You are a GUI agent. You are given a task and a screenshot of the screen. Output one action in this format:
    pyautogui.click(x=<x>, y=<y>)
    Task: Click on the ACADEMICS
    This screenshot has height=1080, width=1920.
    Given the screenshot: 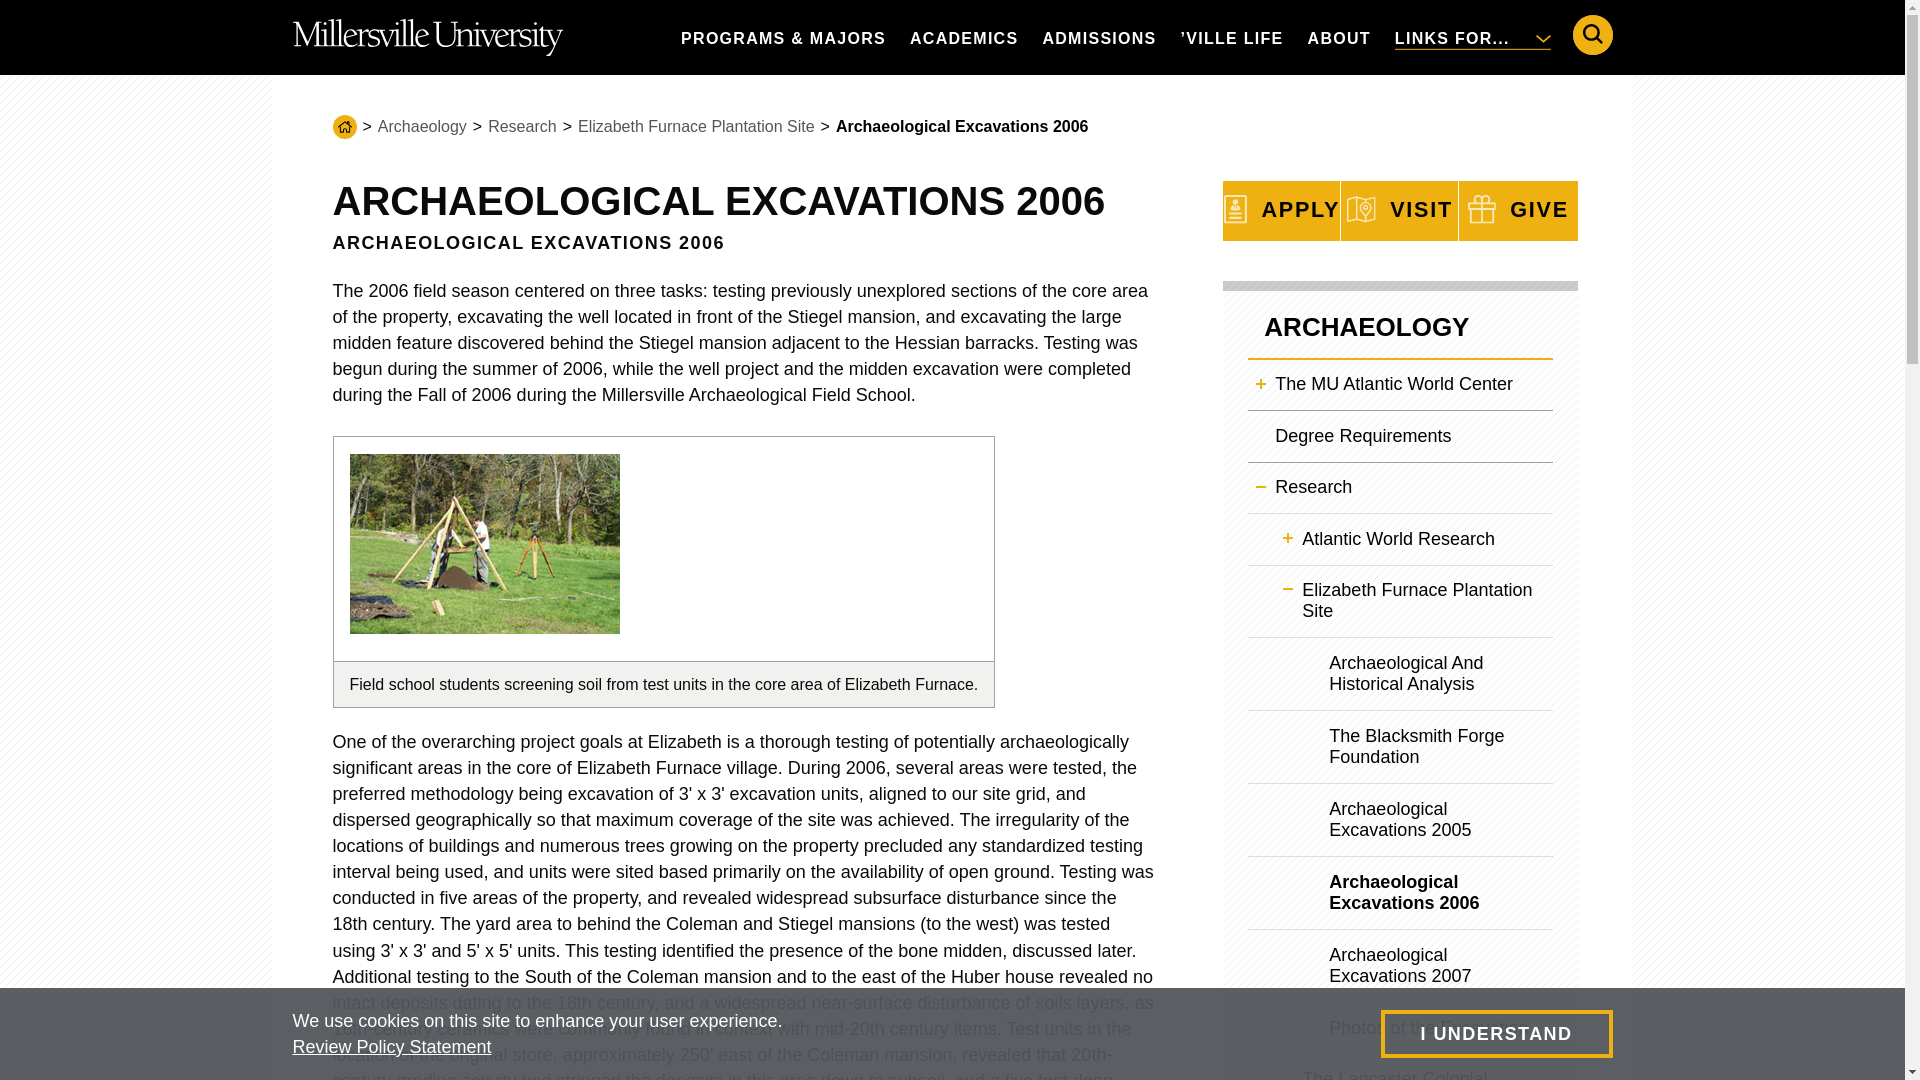 What is the action you would take?
    pyautogui.click(x=964, y=37)
    